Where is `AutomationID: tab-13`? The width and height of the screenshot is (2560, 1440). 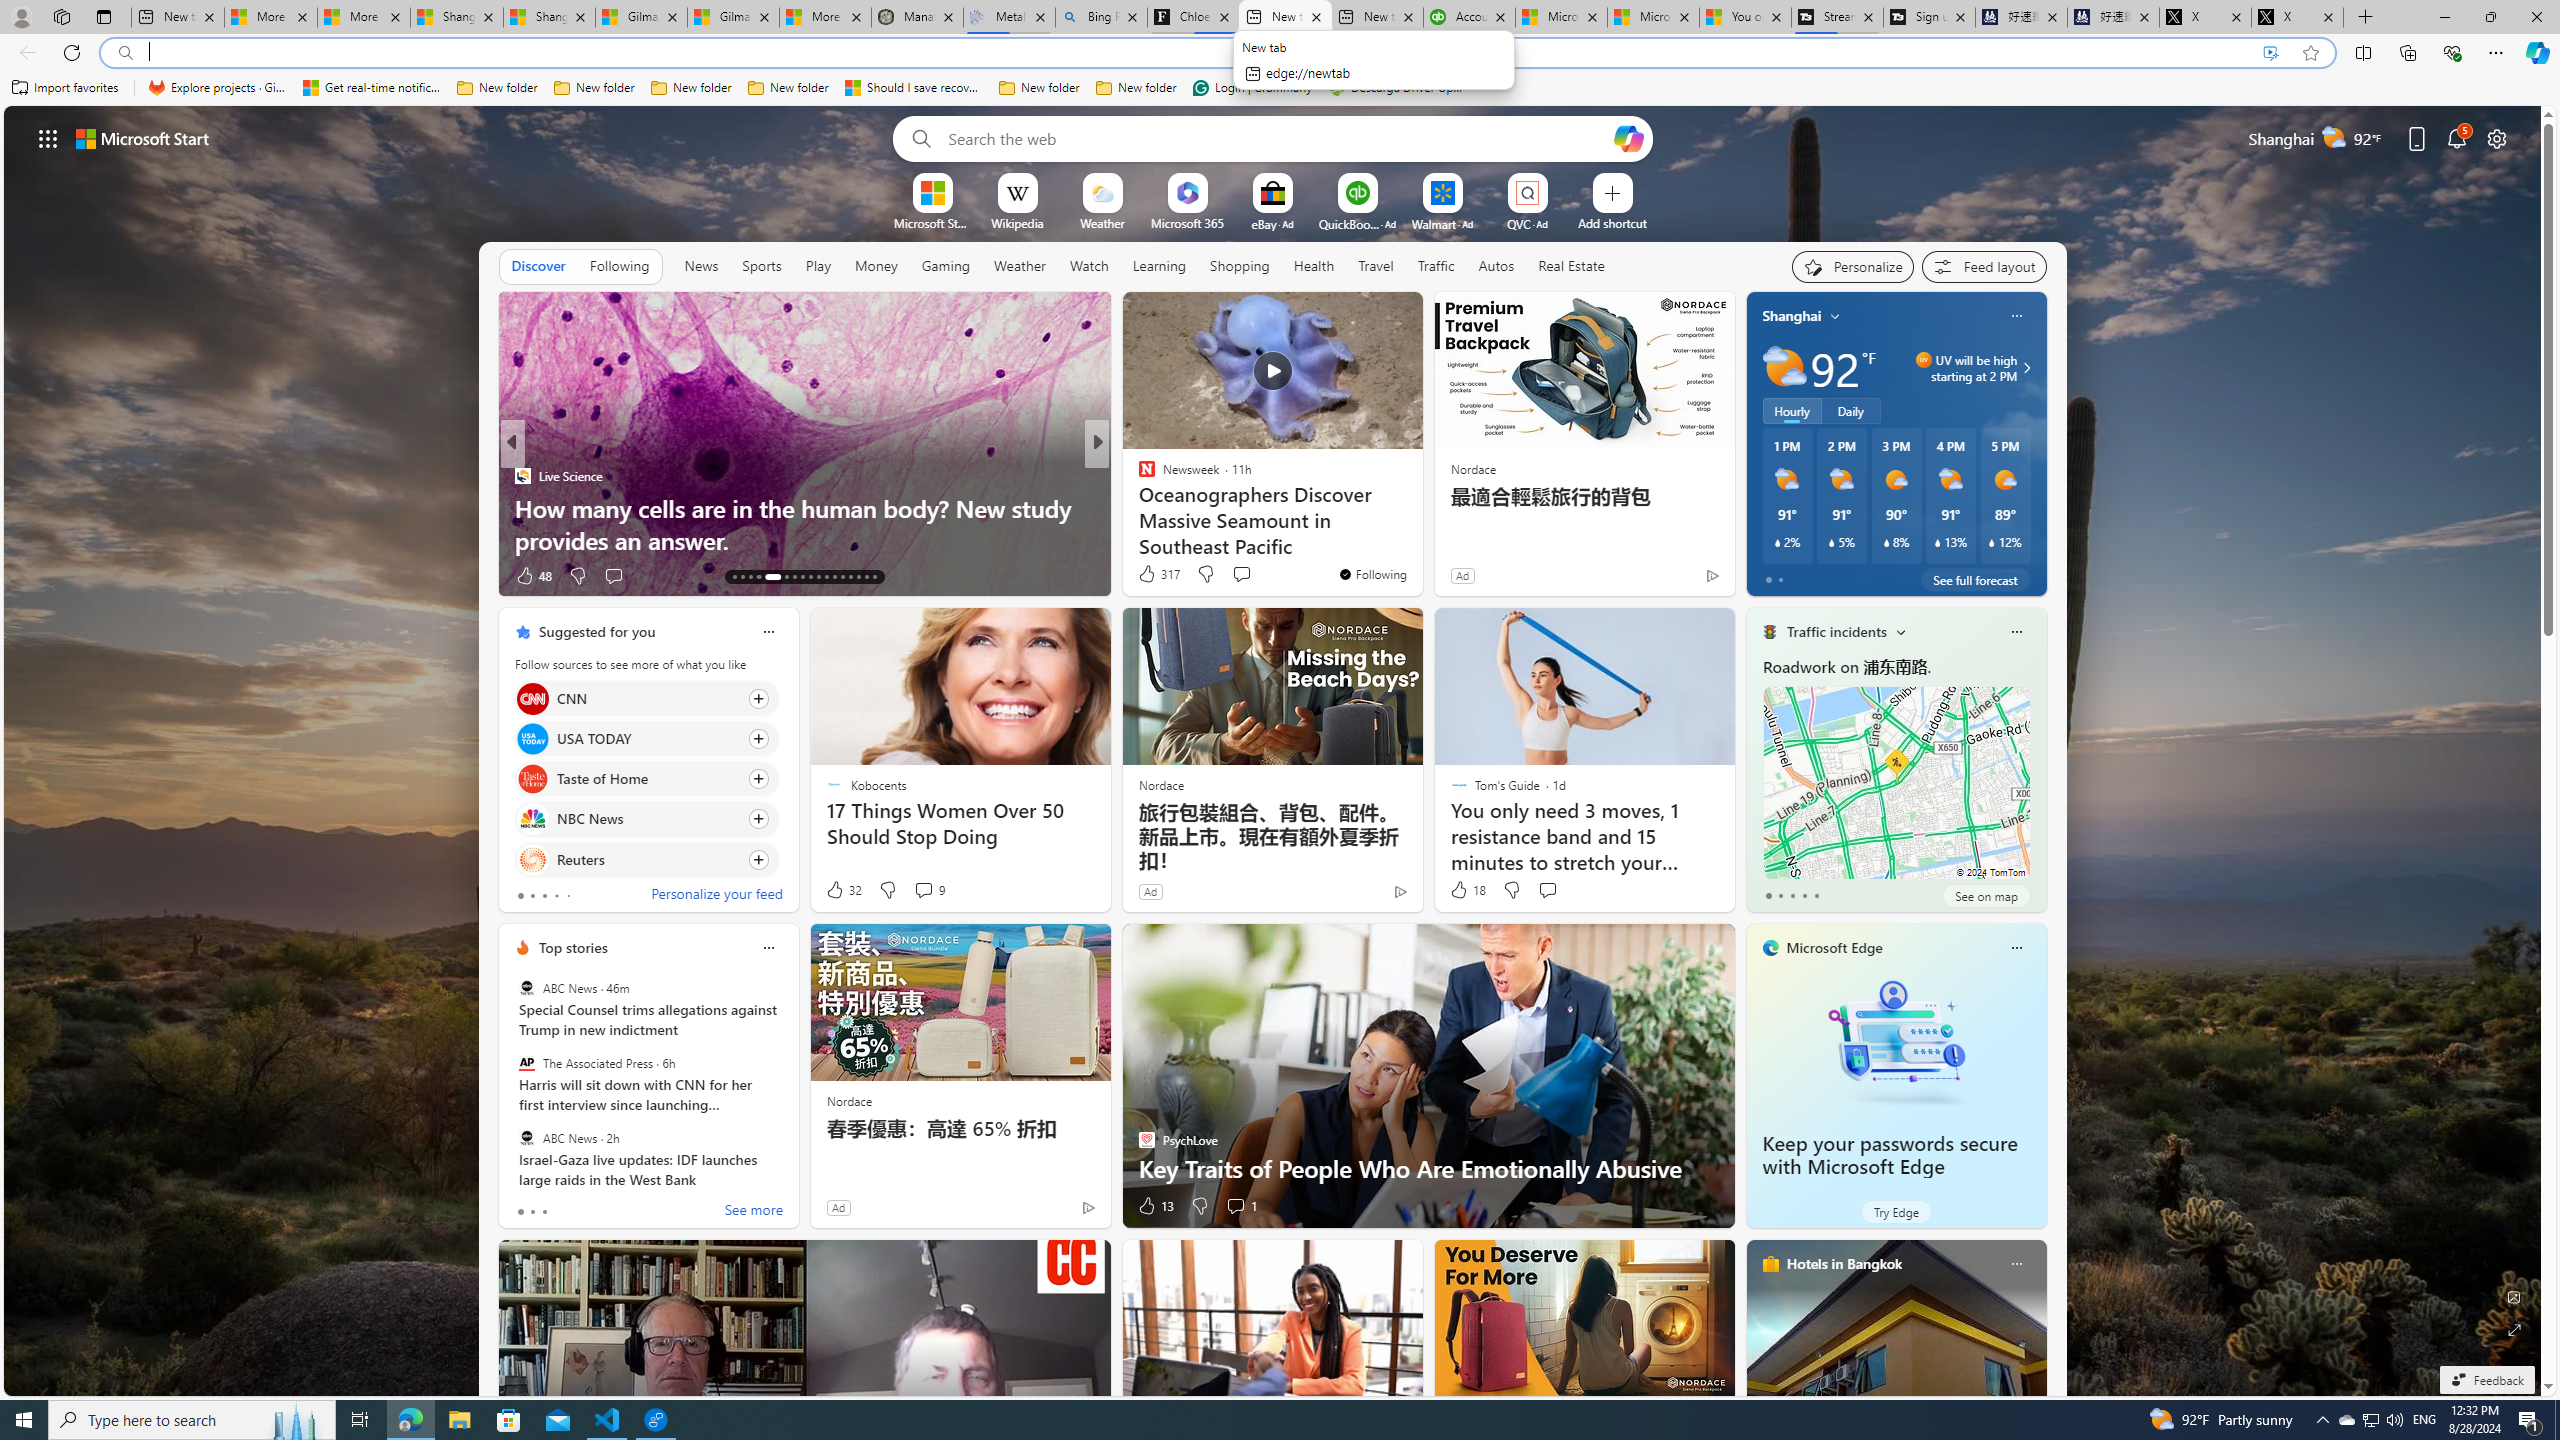
AutomationID: tab-13 is located at coordinates (734, 577).